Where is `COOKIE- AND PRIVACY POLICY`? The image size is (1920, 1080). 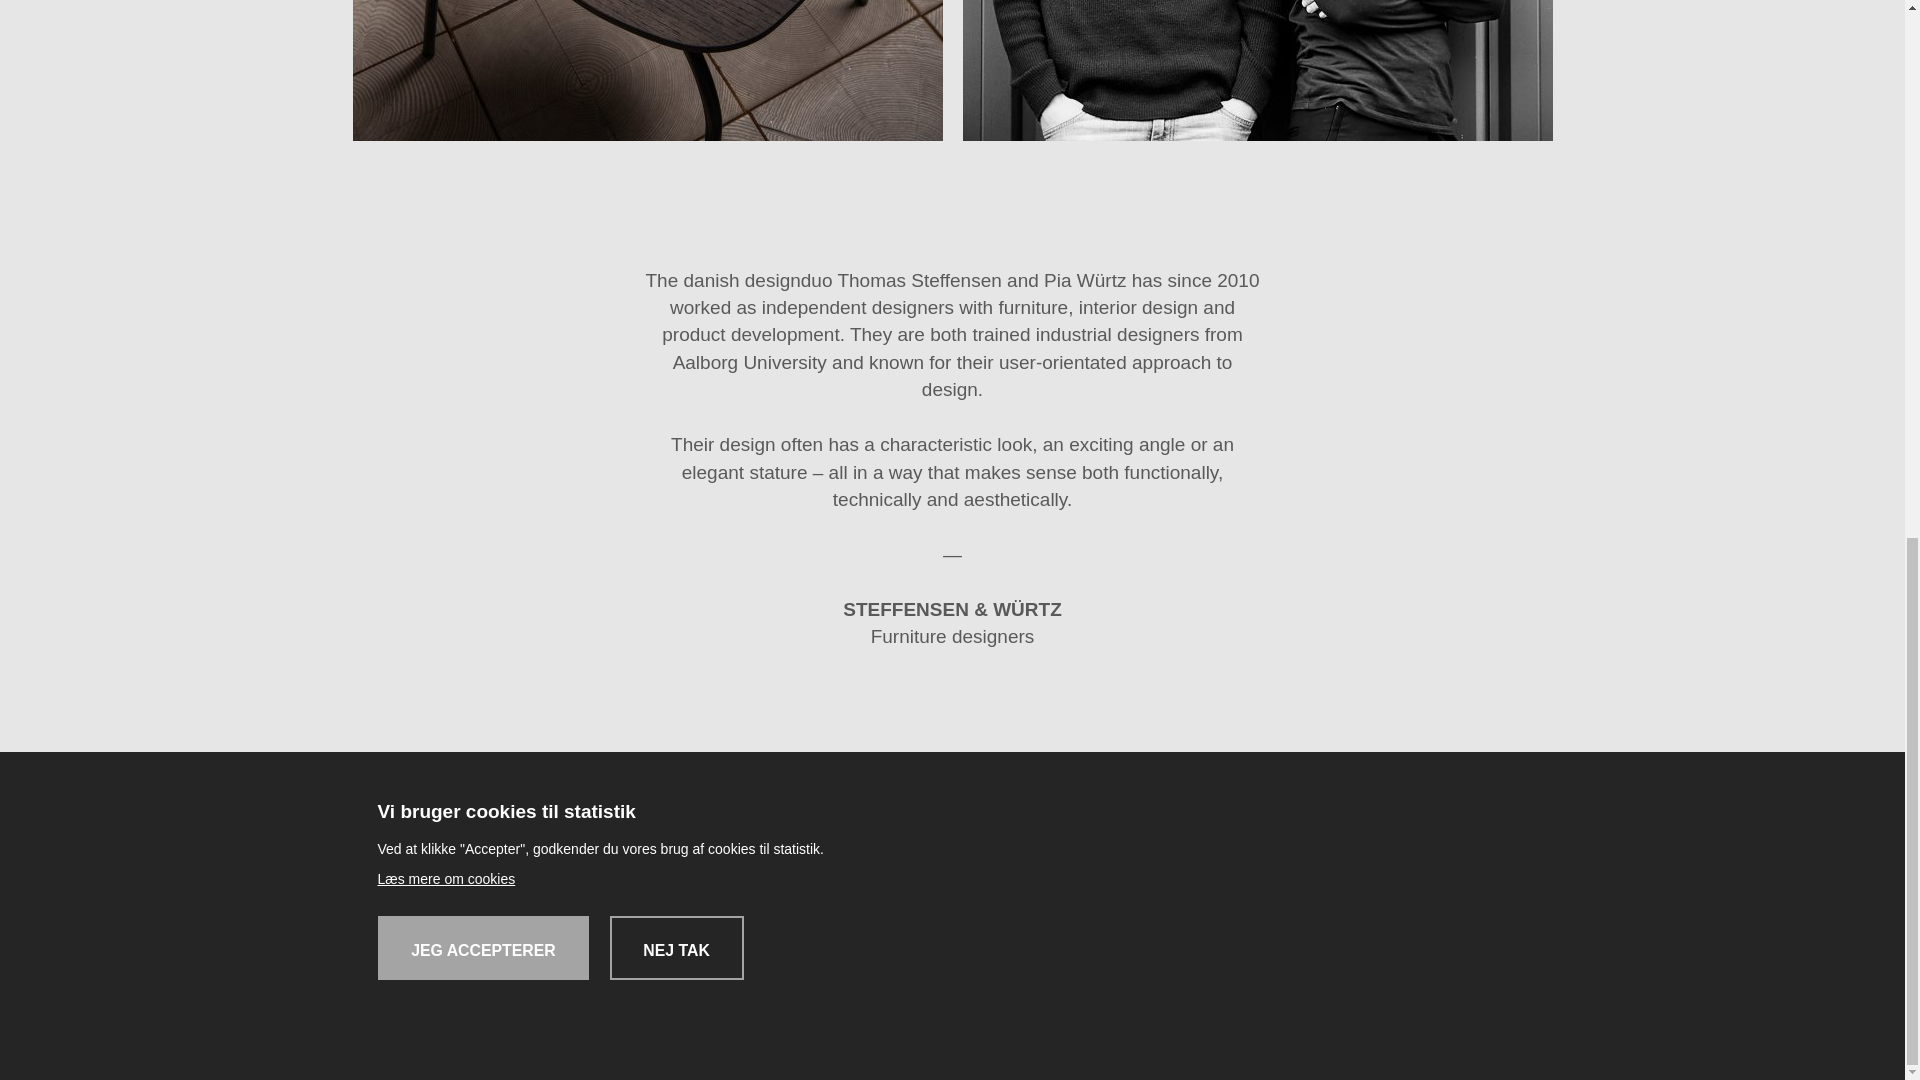 COOKIE- AND PRIVACY POLICY is located at coordinates (1025, 826).